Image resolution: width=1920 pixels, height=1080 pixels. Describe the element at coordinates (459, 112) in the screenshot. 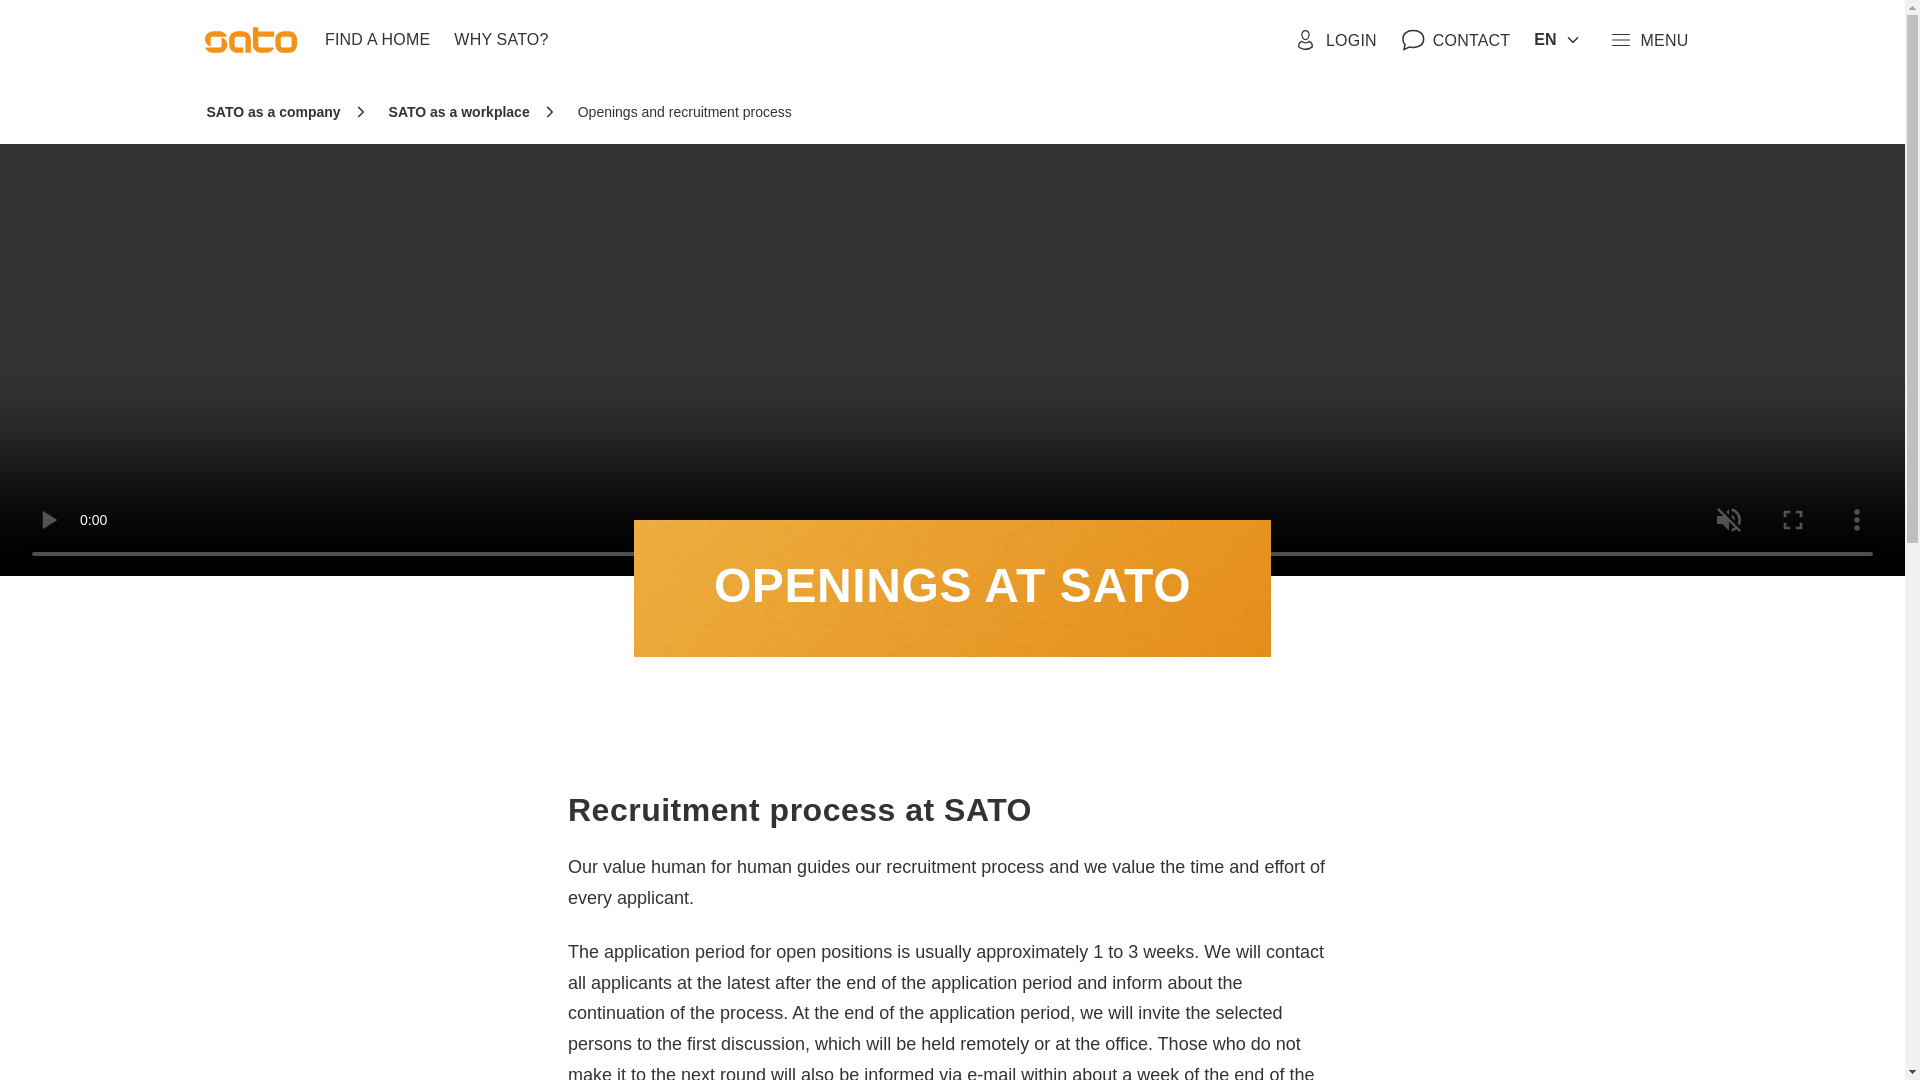

I see `SATO as a workplace` at that location.